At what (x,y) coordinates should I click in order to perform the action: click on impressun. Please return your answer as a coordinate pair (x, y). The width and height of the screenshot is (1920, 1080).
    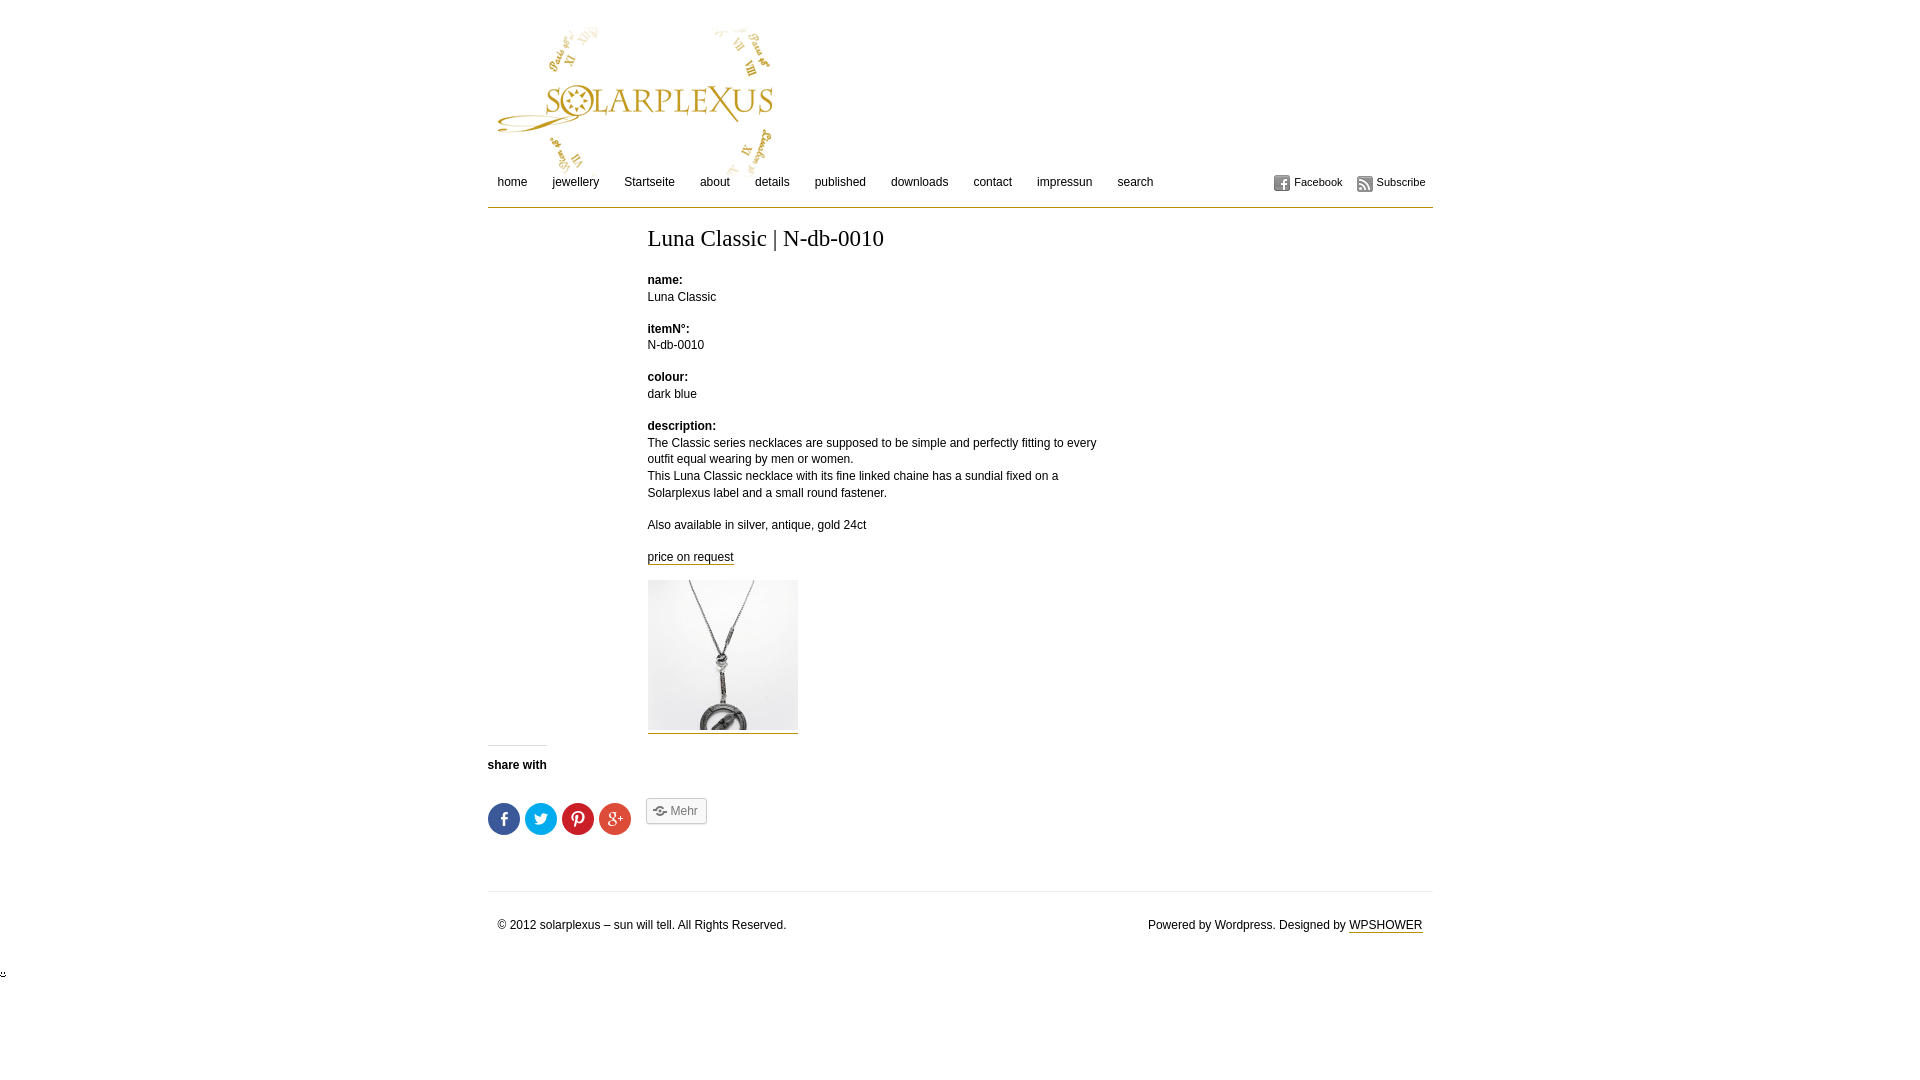
    Looking at the image, I should click on (1064, 182).